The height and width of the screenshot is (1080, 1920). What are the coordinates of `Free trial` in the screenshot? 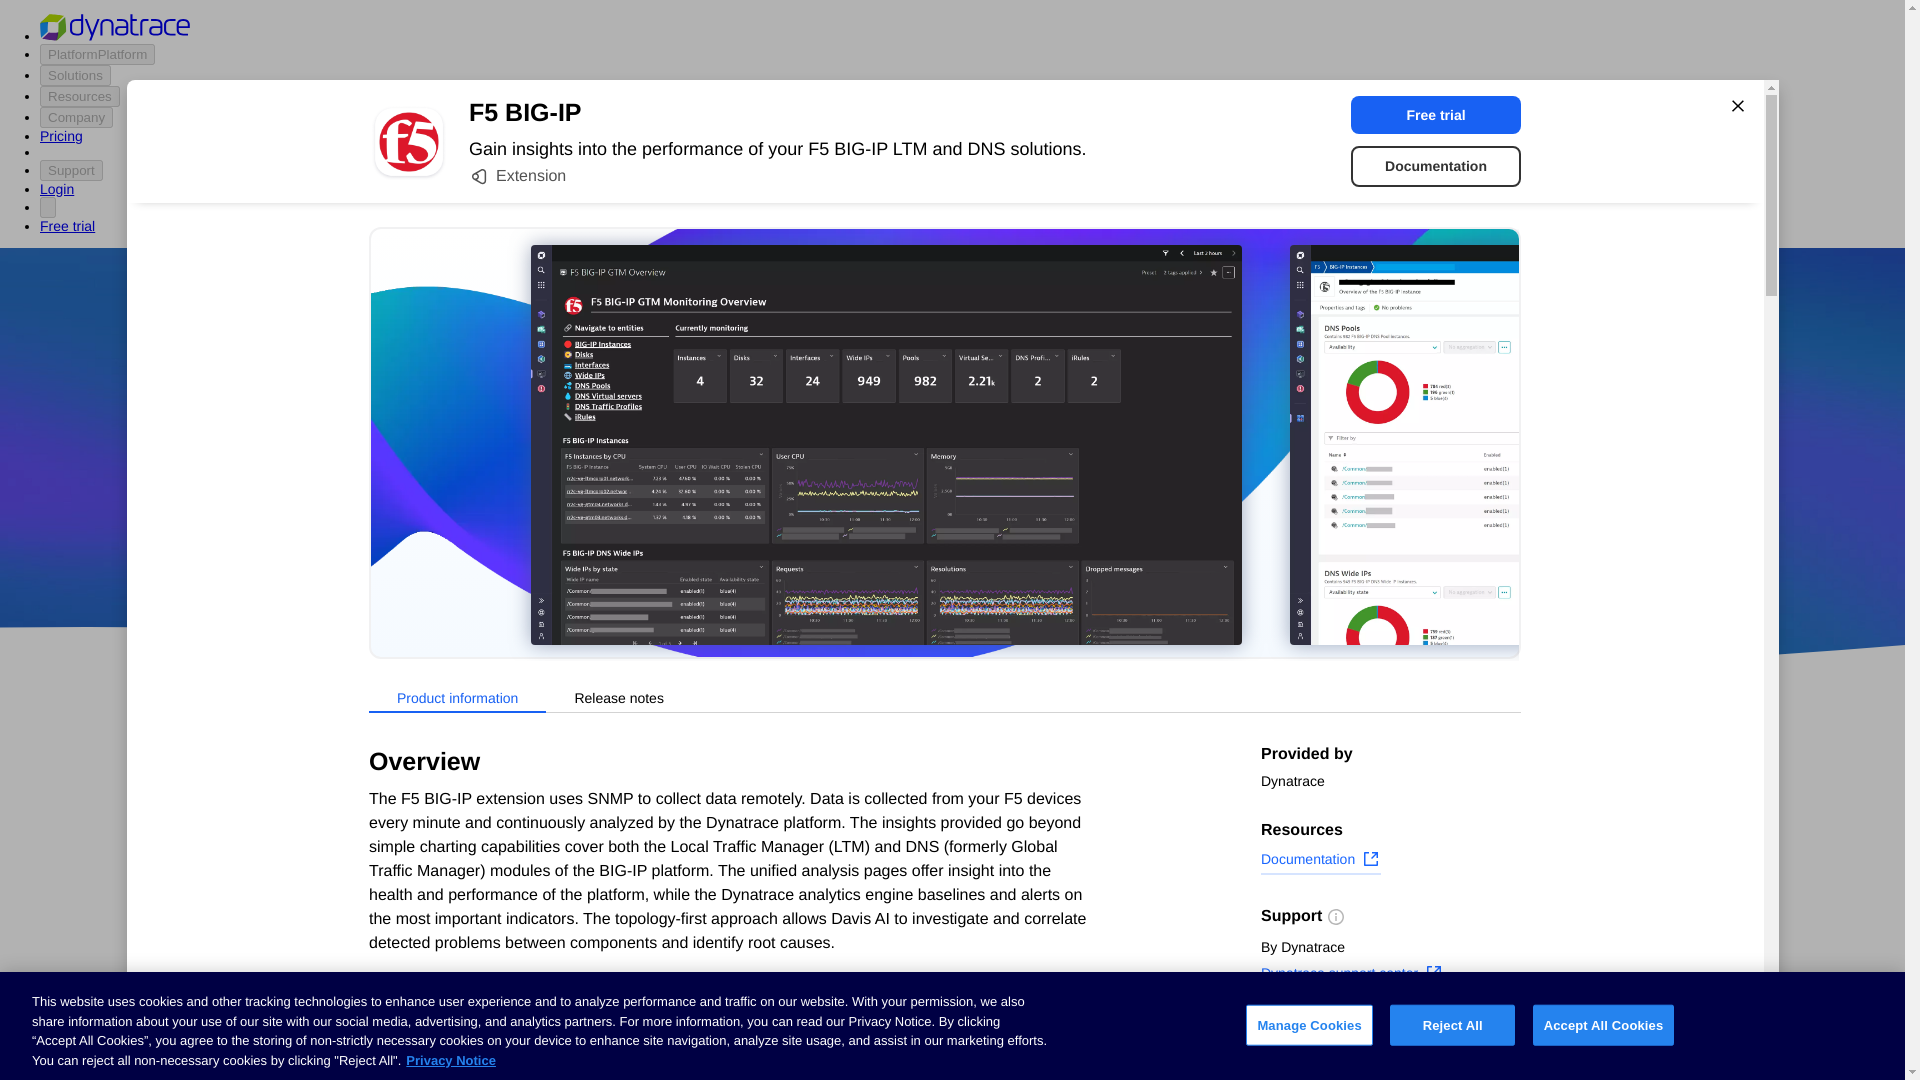 It's located at (1436, 114).